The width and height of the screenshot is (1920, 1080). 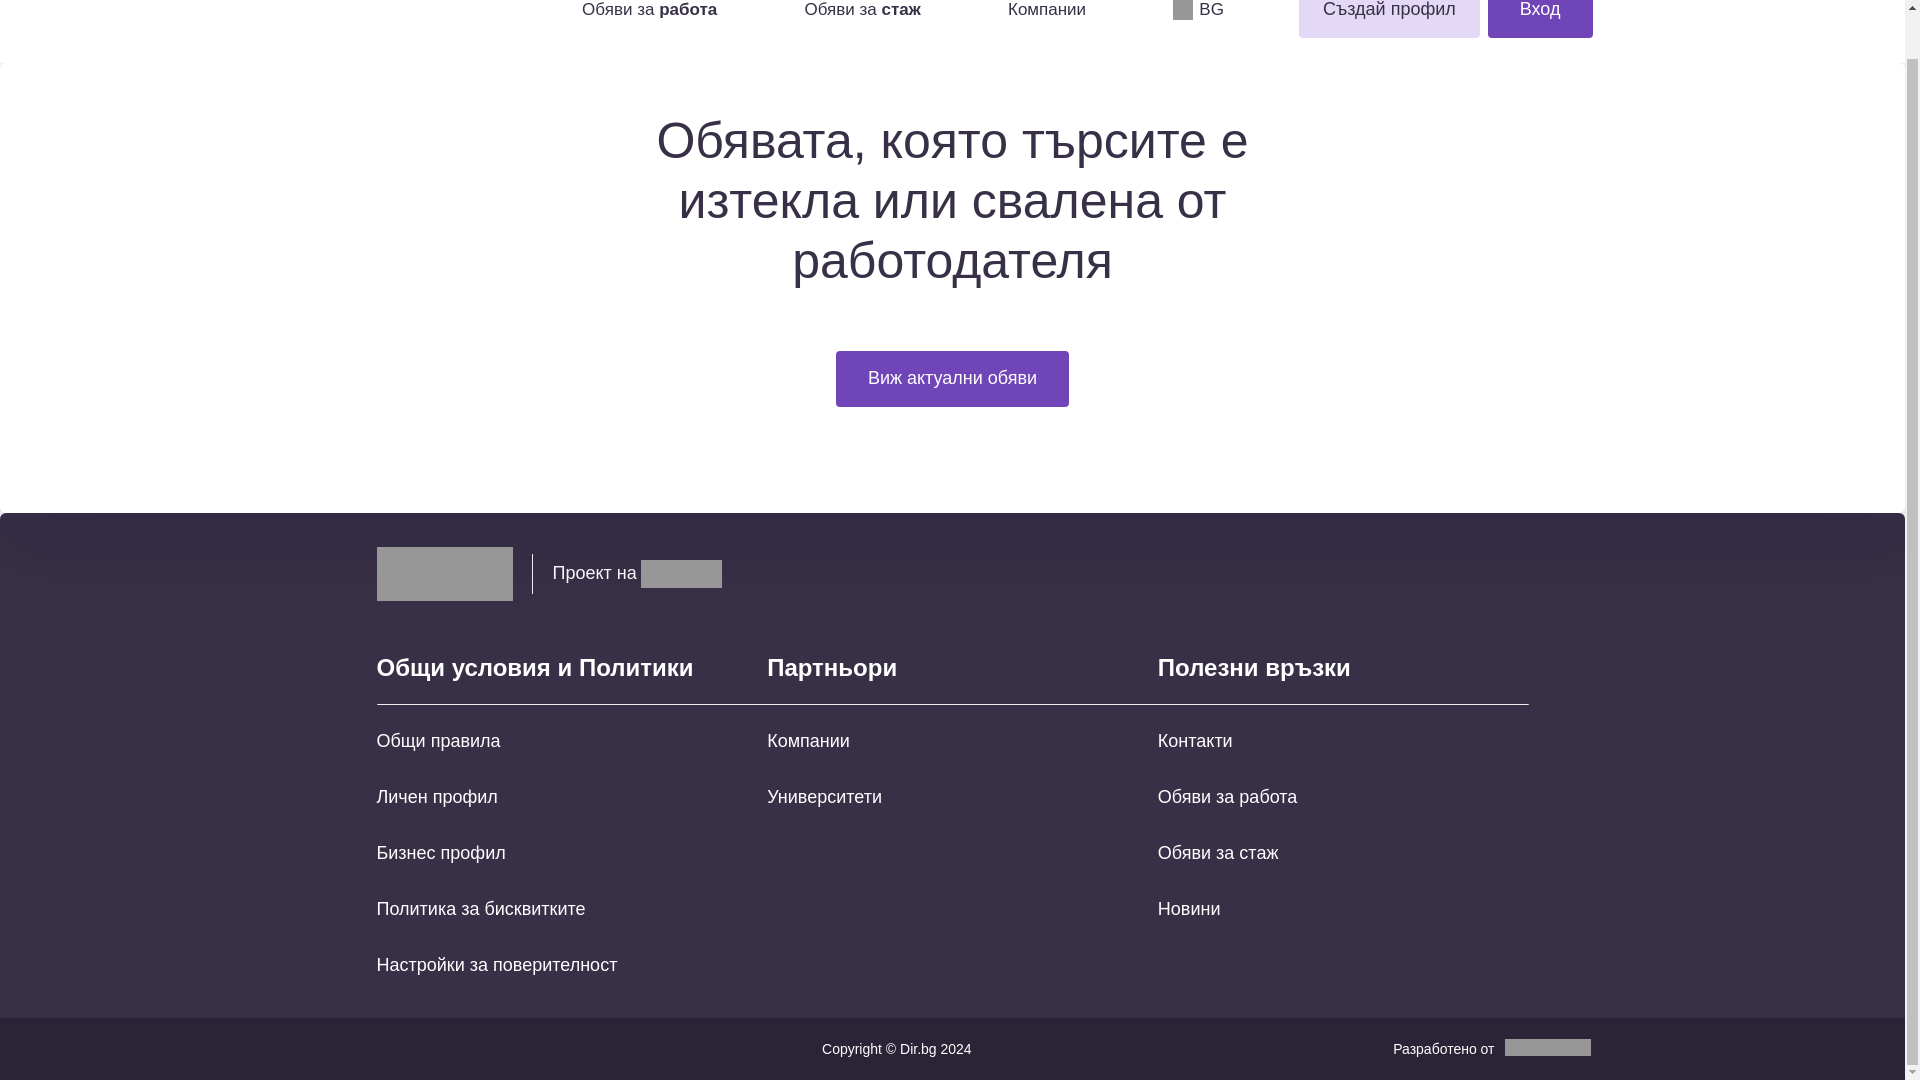 What do you see at coordinates (681, 574) in the screenshot?
I see `dir.bg` at bounding box center [681, 574].